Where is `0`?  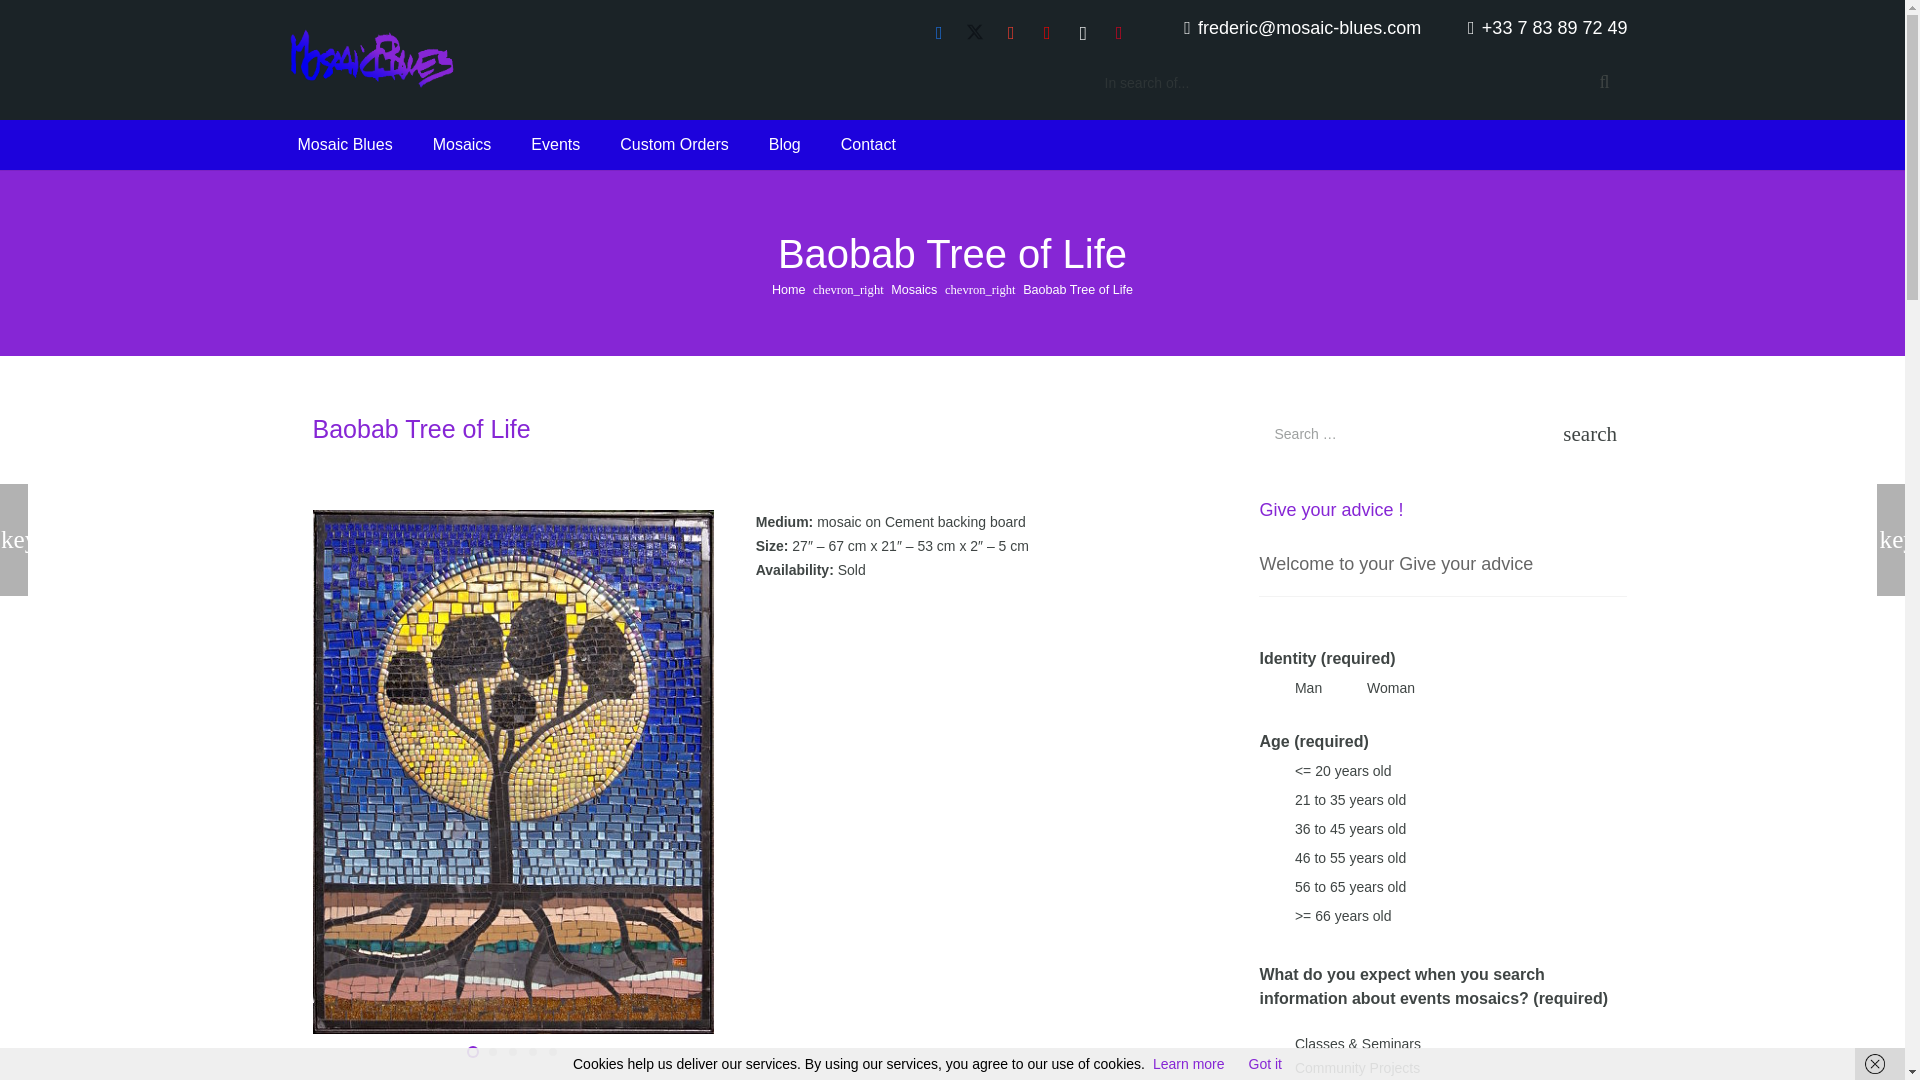
0 is located at coordinates (1268, 1044).